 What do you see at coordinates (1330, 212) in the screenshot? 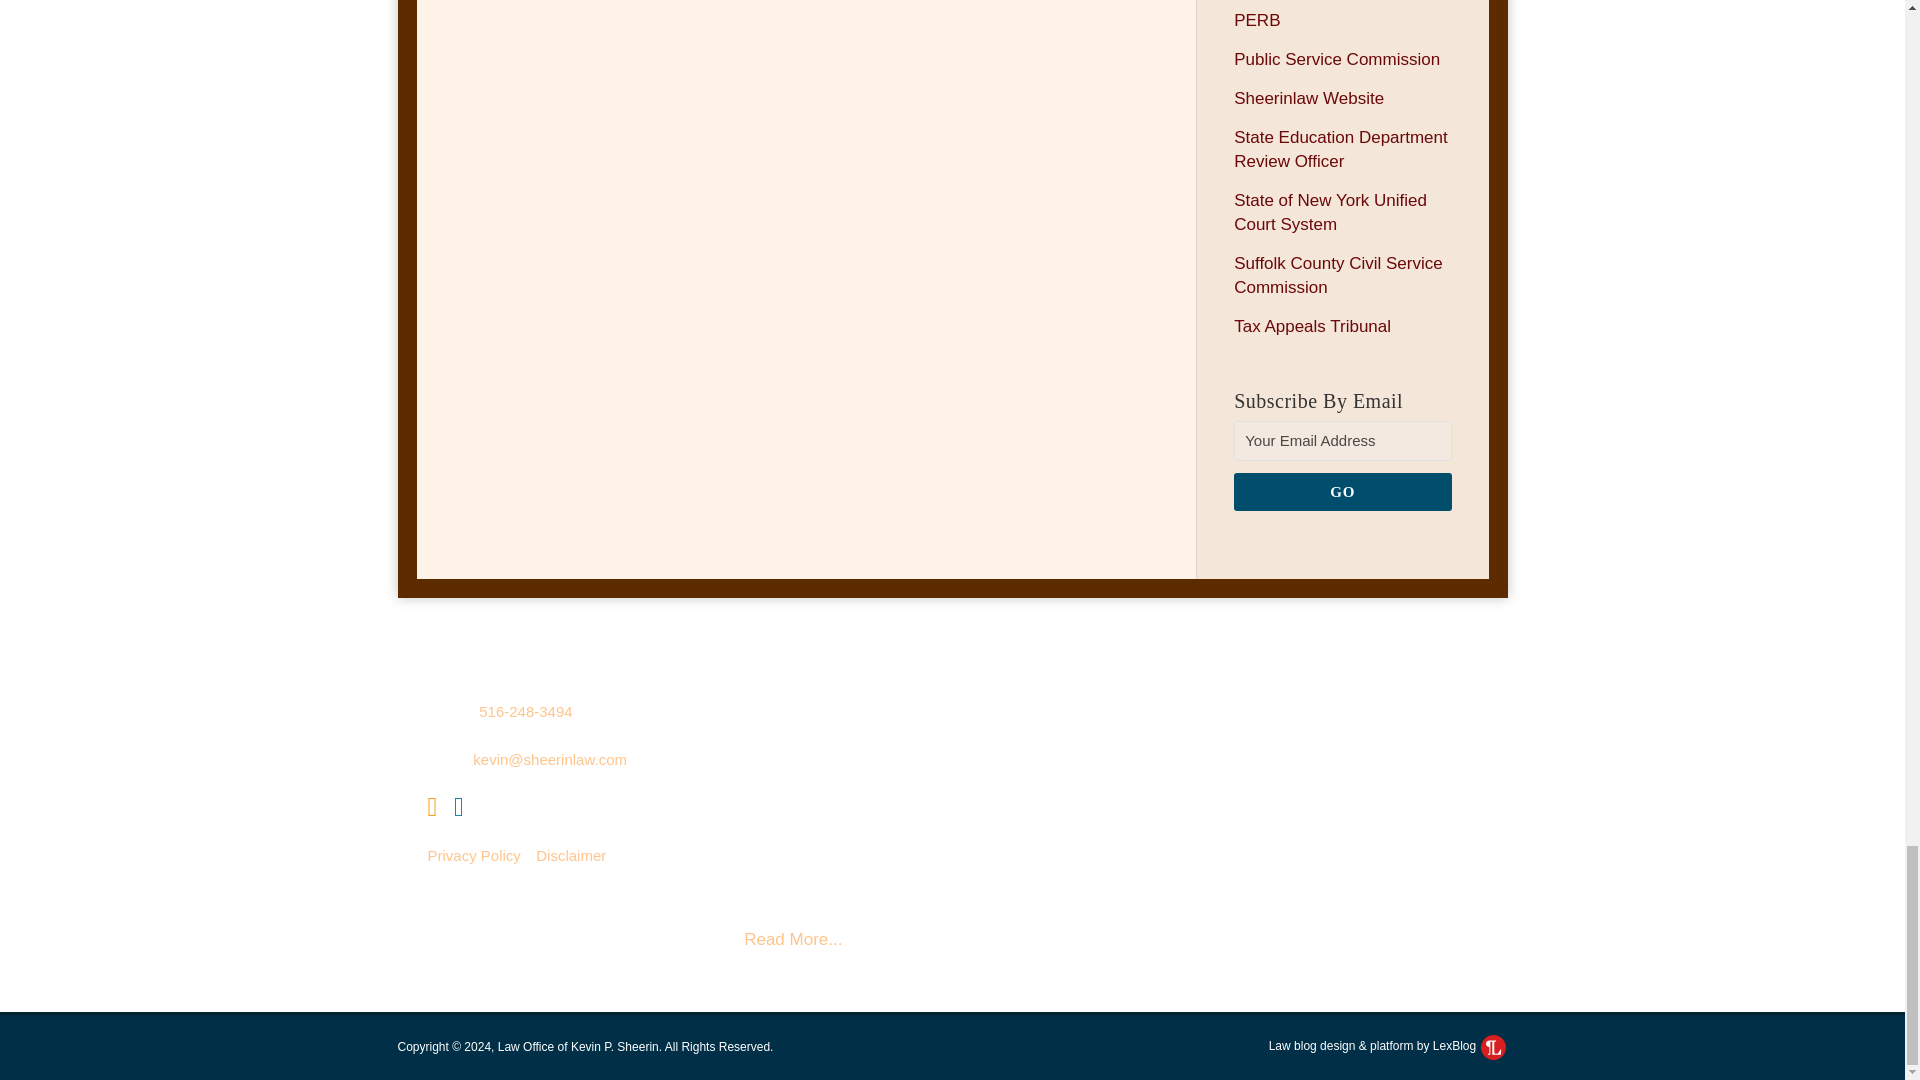
I see `State of New York Unified Court System` at bounding box center [1330, 212].